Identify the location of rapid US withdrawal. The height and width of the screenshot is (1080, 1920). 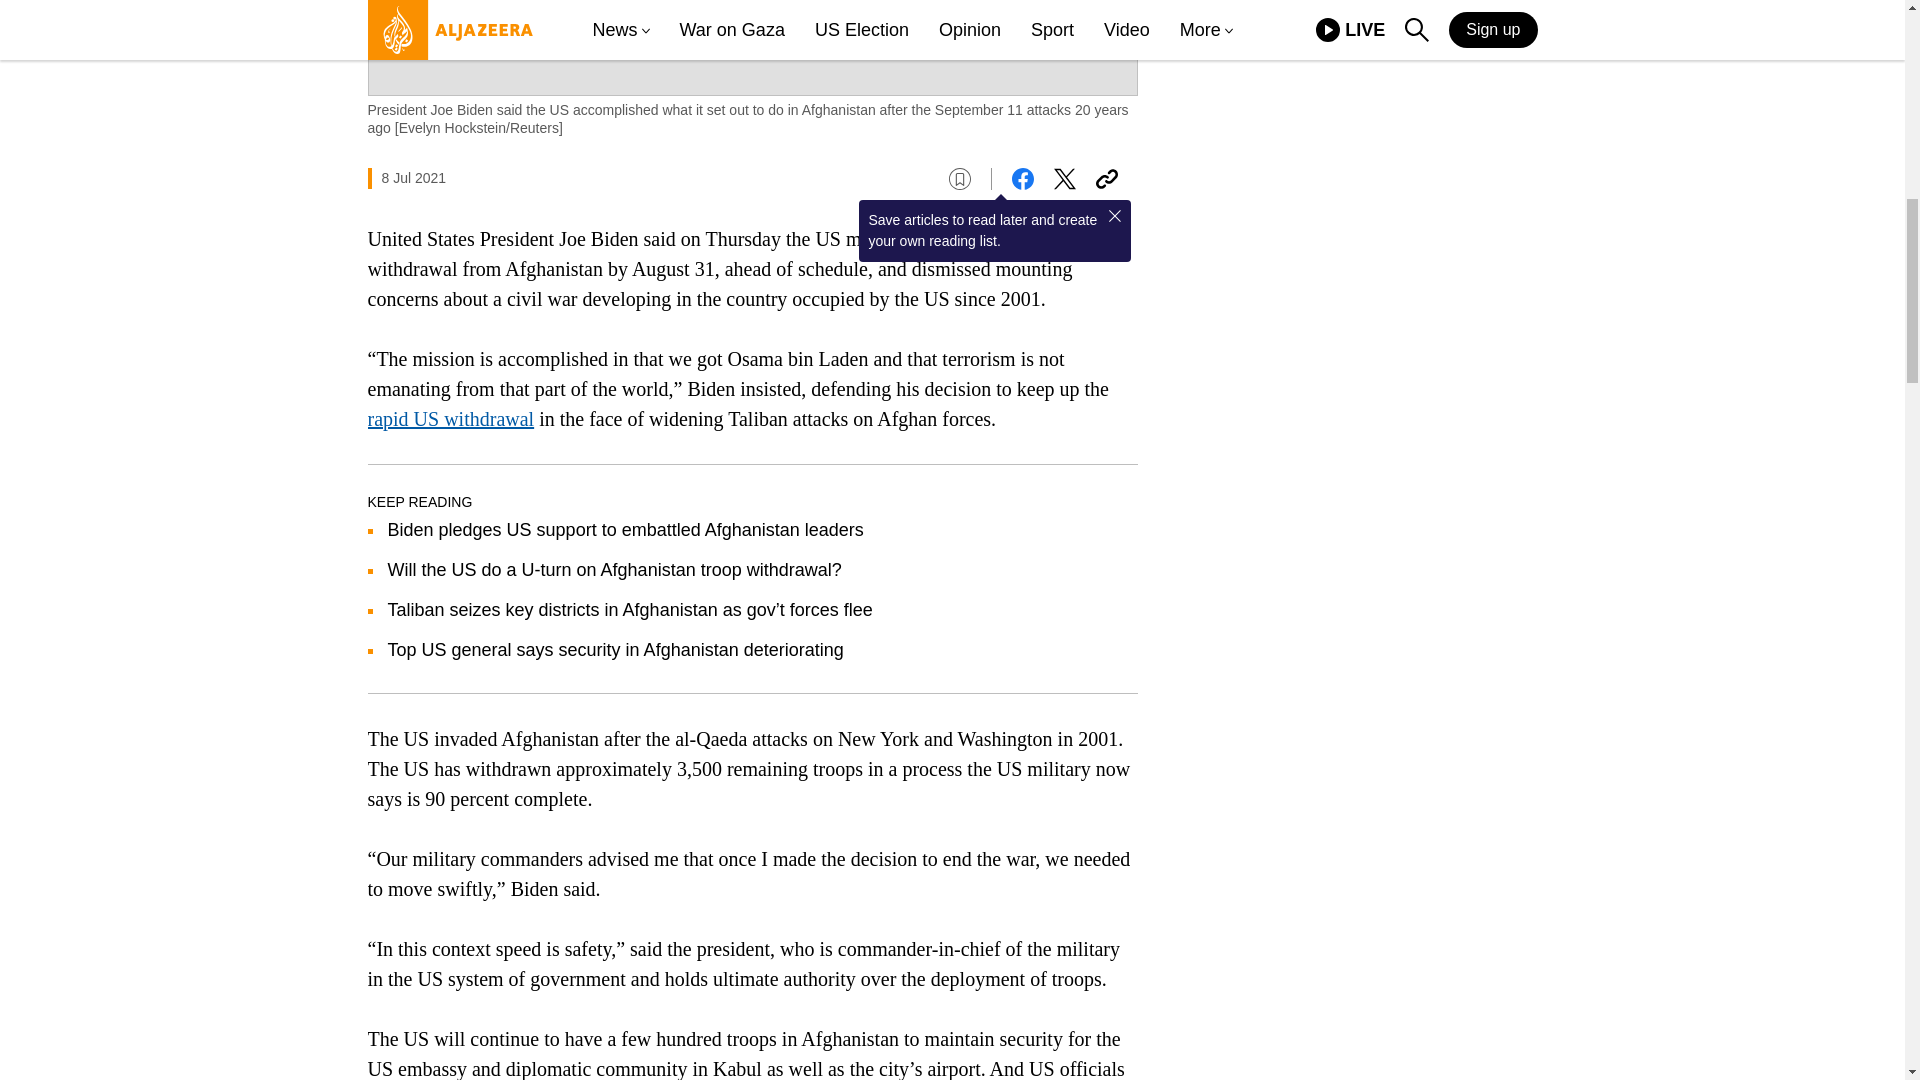
(452, 418).